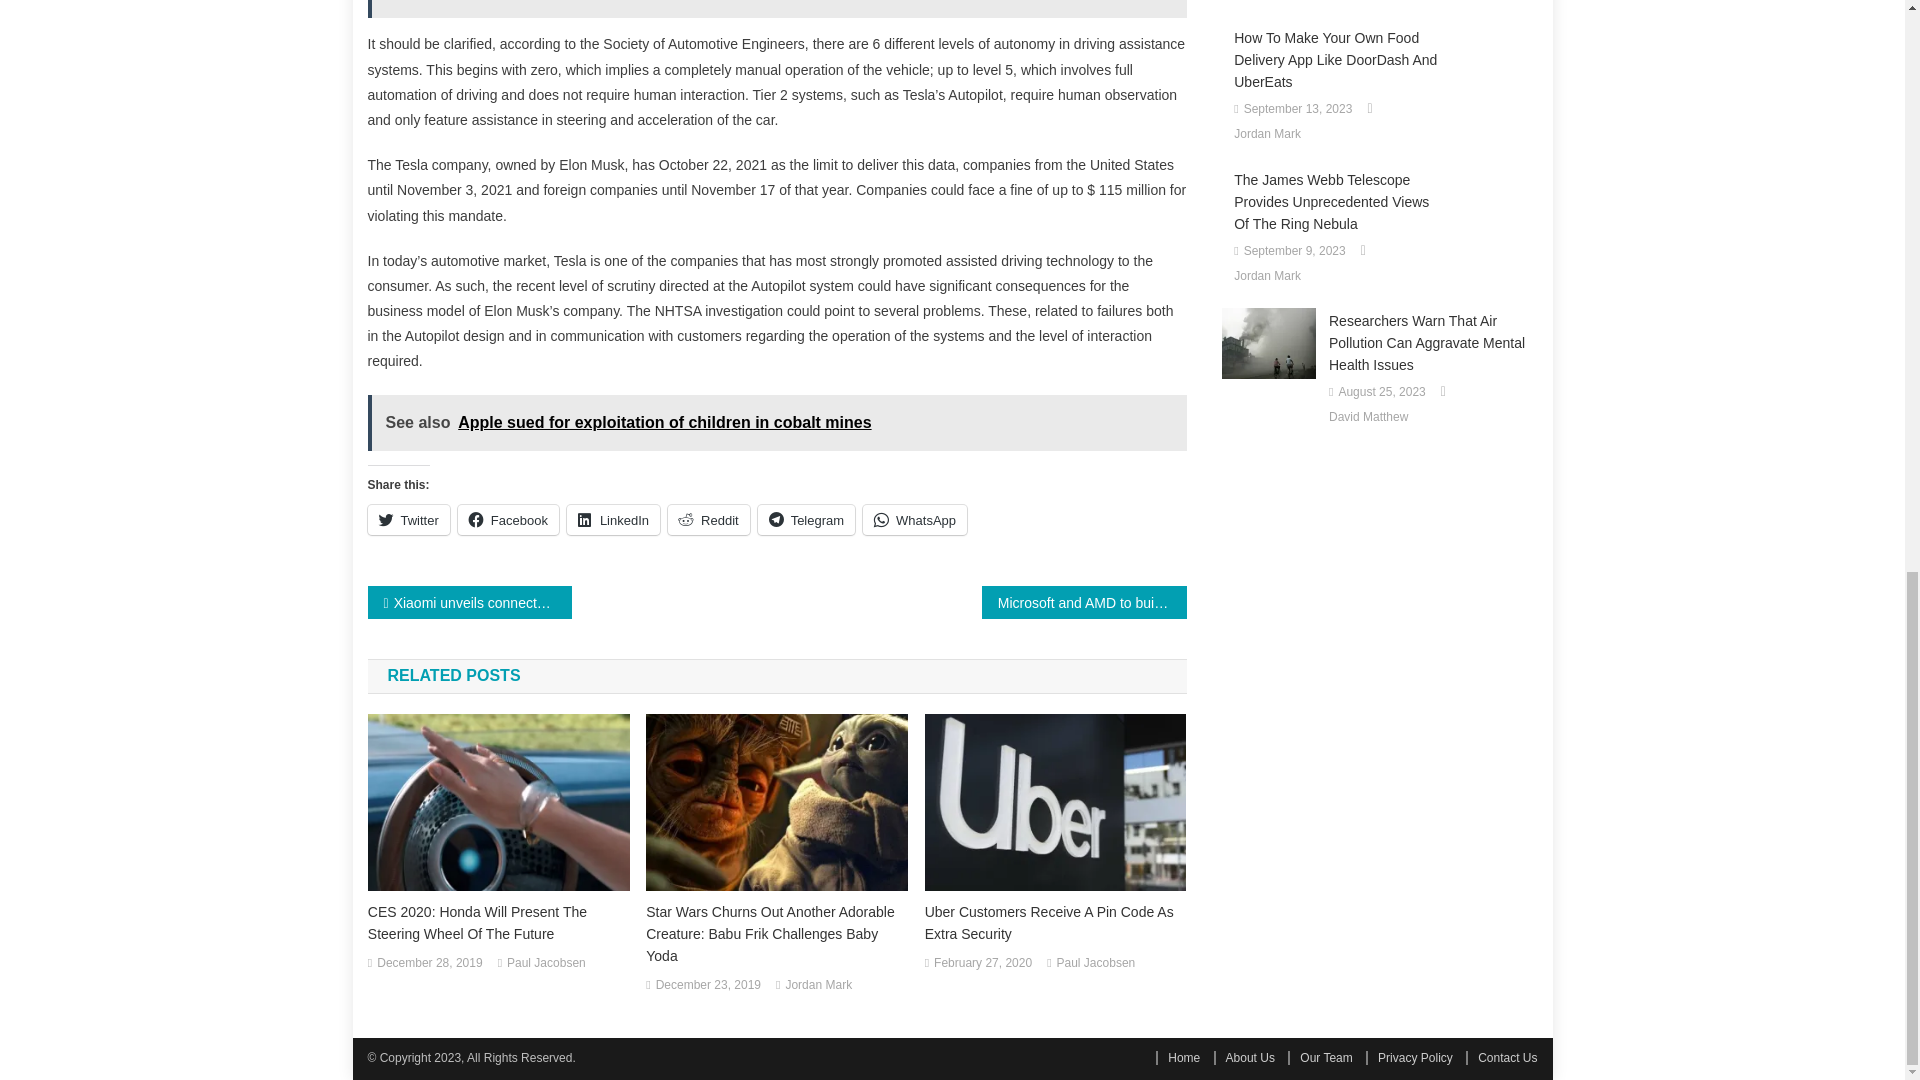  Describe the element at coordinates (806, 520) in the screenshot. I see `Click to share on Telegram` at that location.